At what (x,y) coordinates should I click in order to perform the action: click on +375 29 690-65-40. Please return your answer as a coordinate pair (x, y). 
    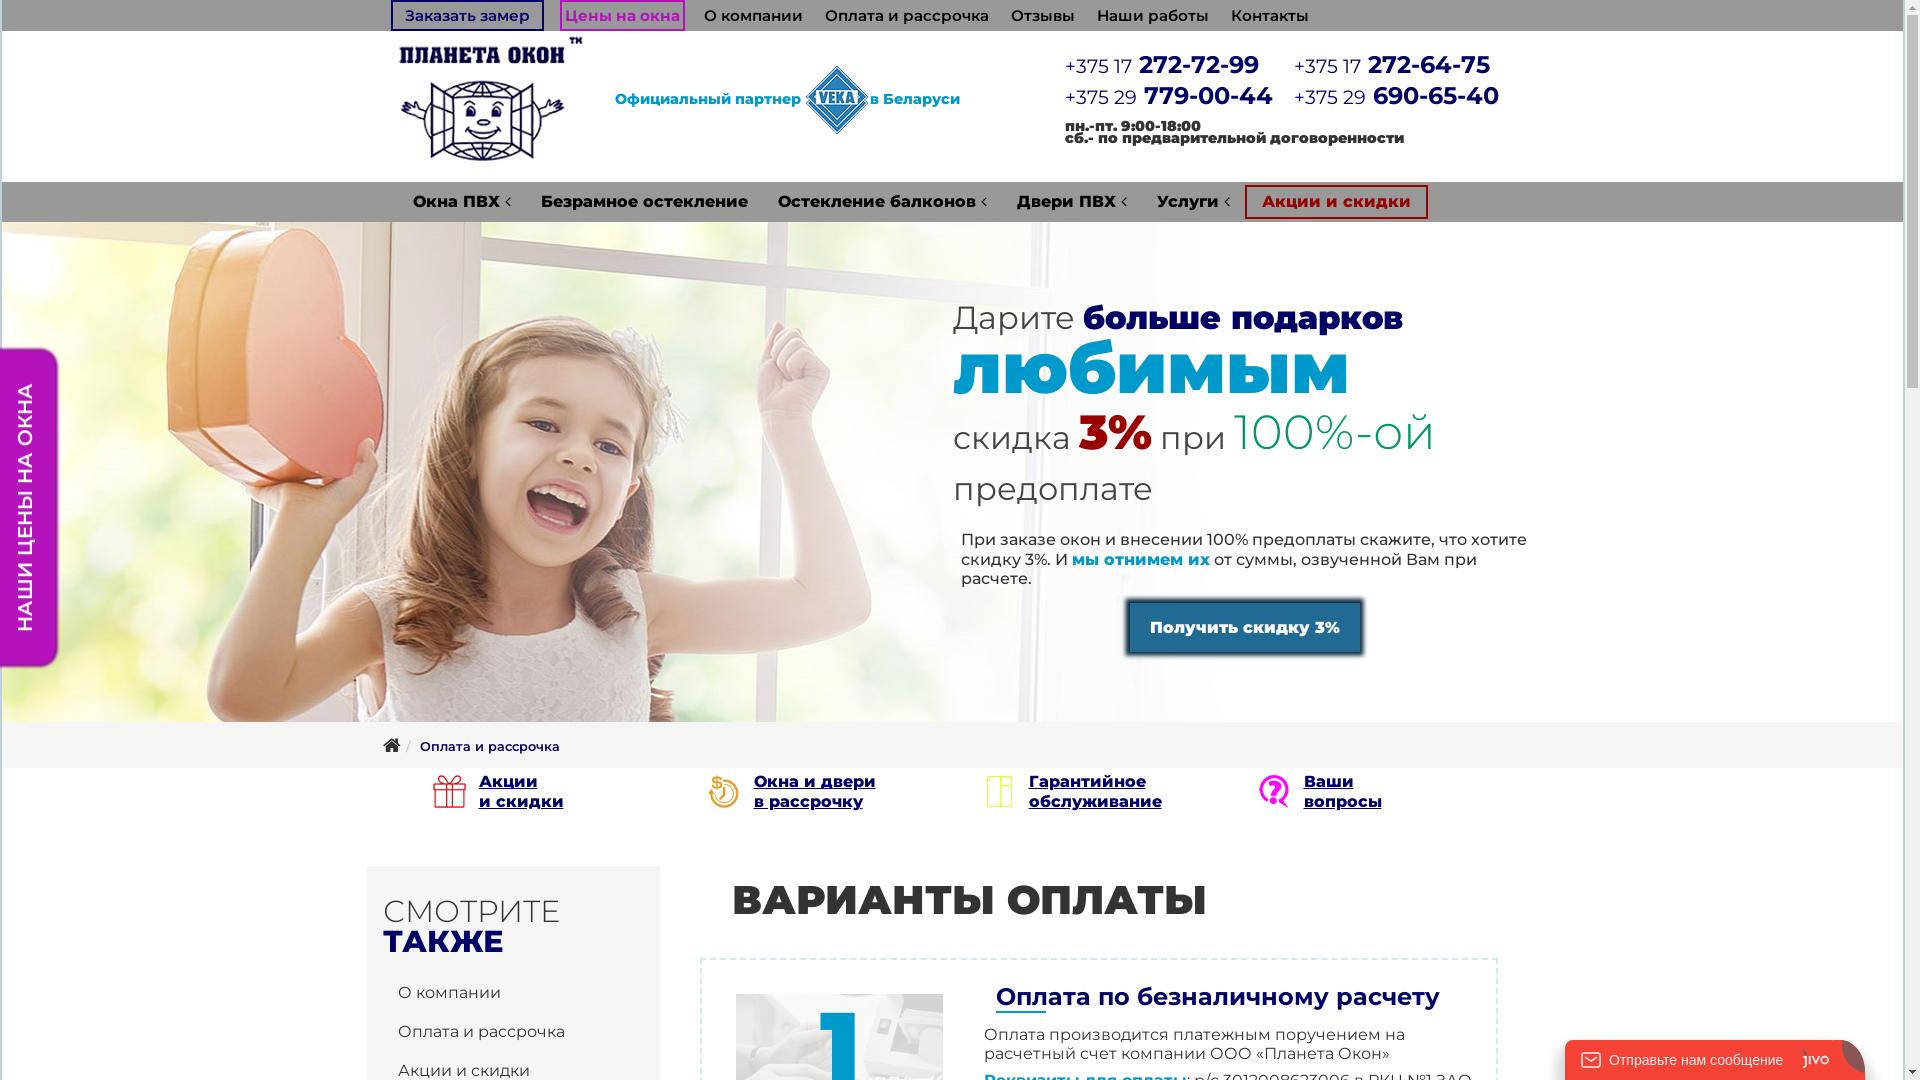
    Looking at the image, I should click on (1396, 96).